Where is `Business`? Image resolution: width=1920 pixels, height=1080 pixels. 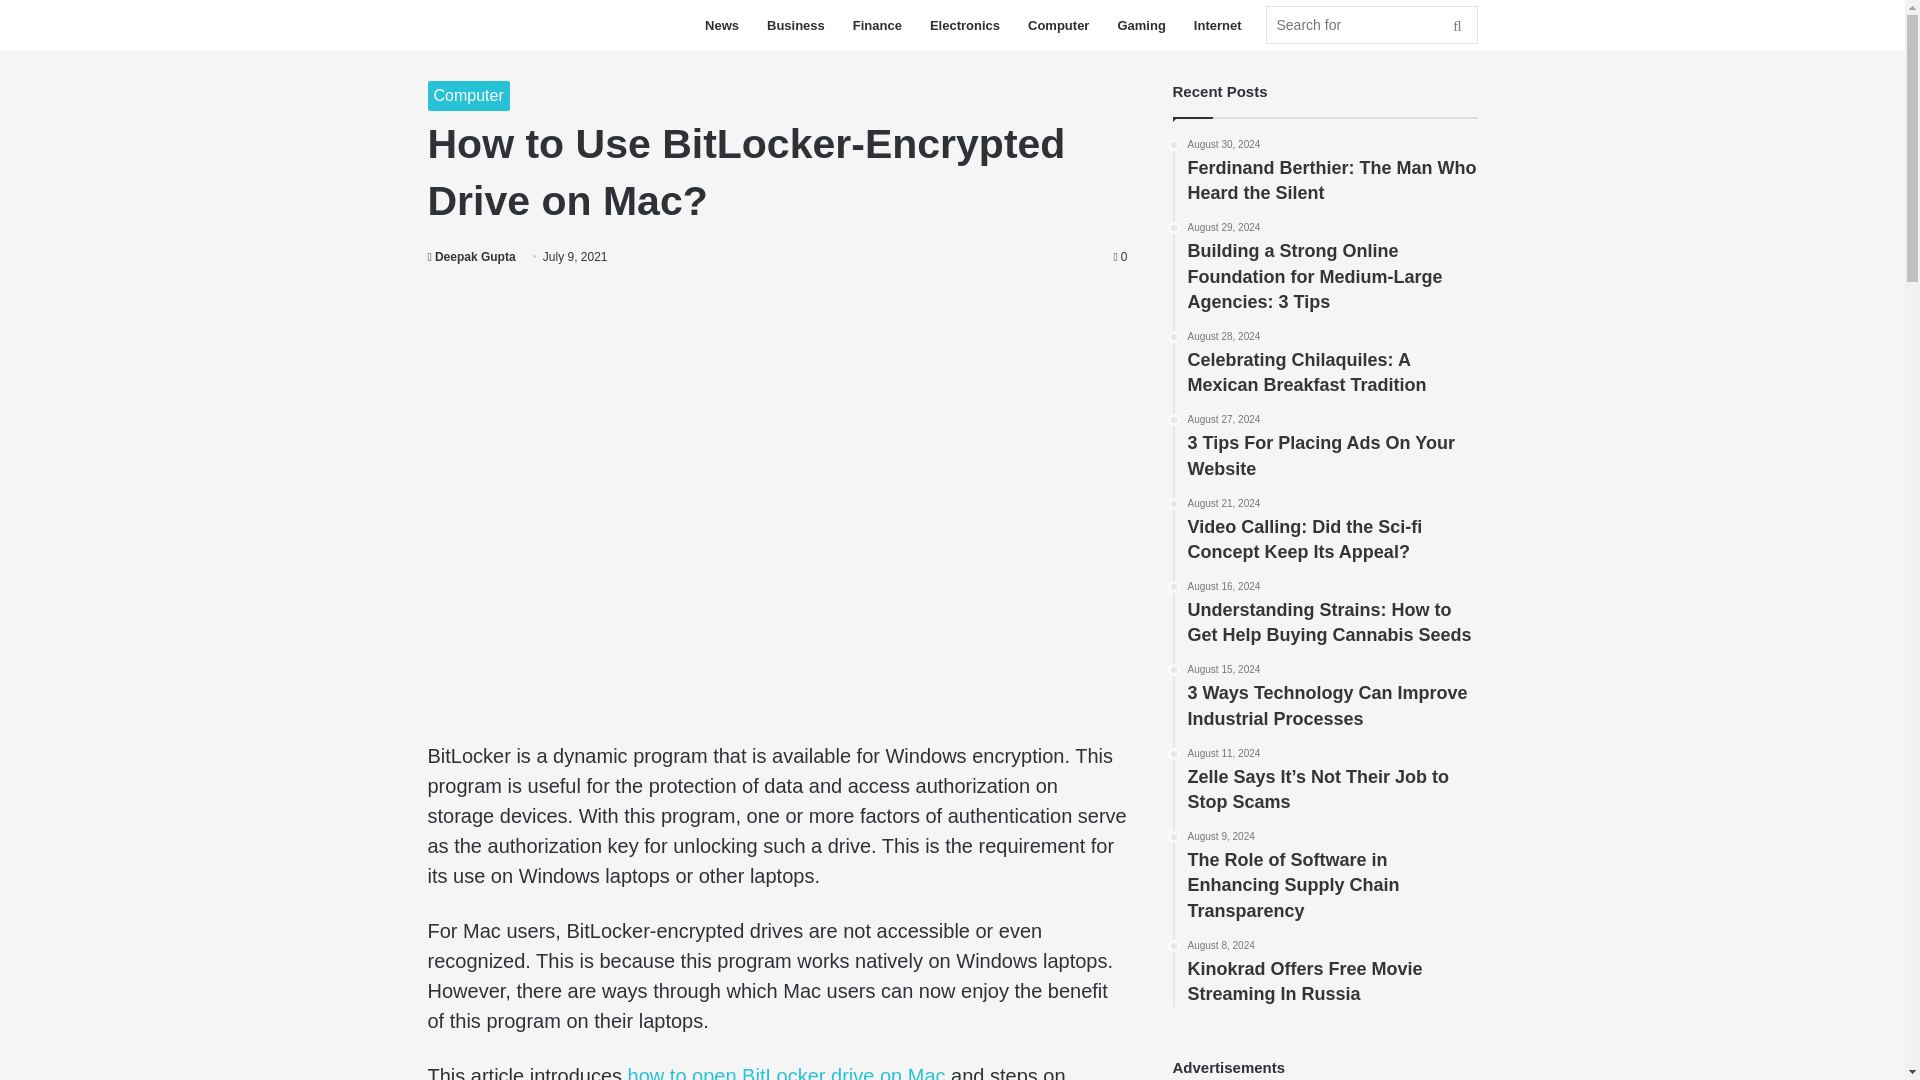 Business is located at coordinates (796, 25).